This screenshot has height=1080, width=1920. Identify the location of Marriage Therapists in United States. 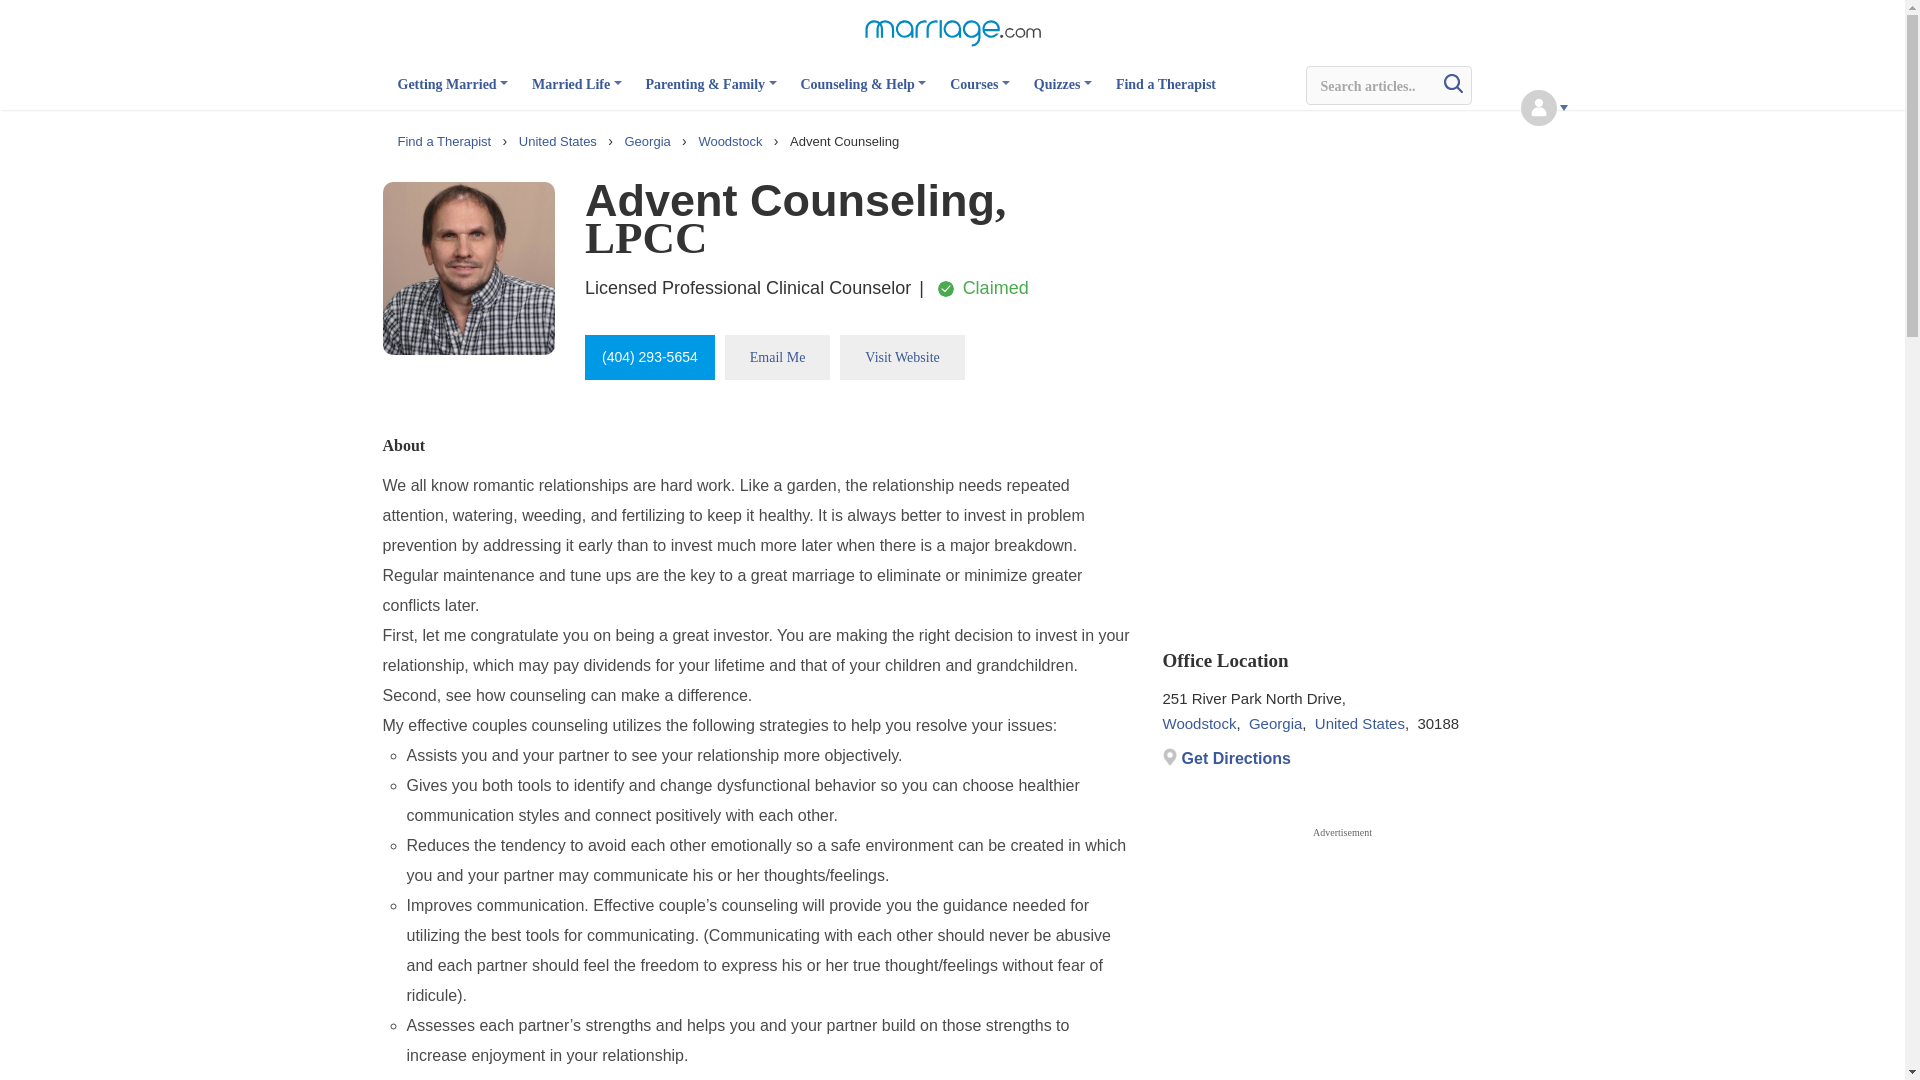
(559, 141).